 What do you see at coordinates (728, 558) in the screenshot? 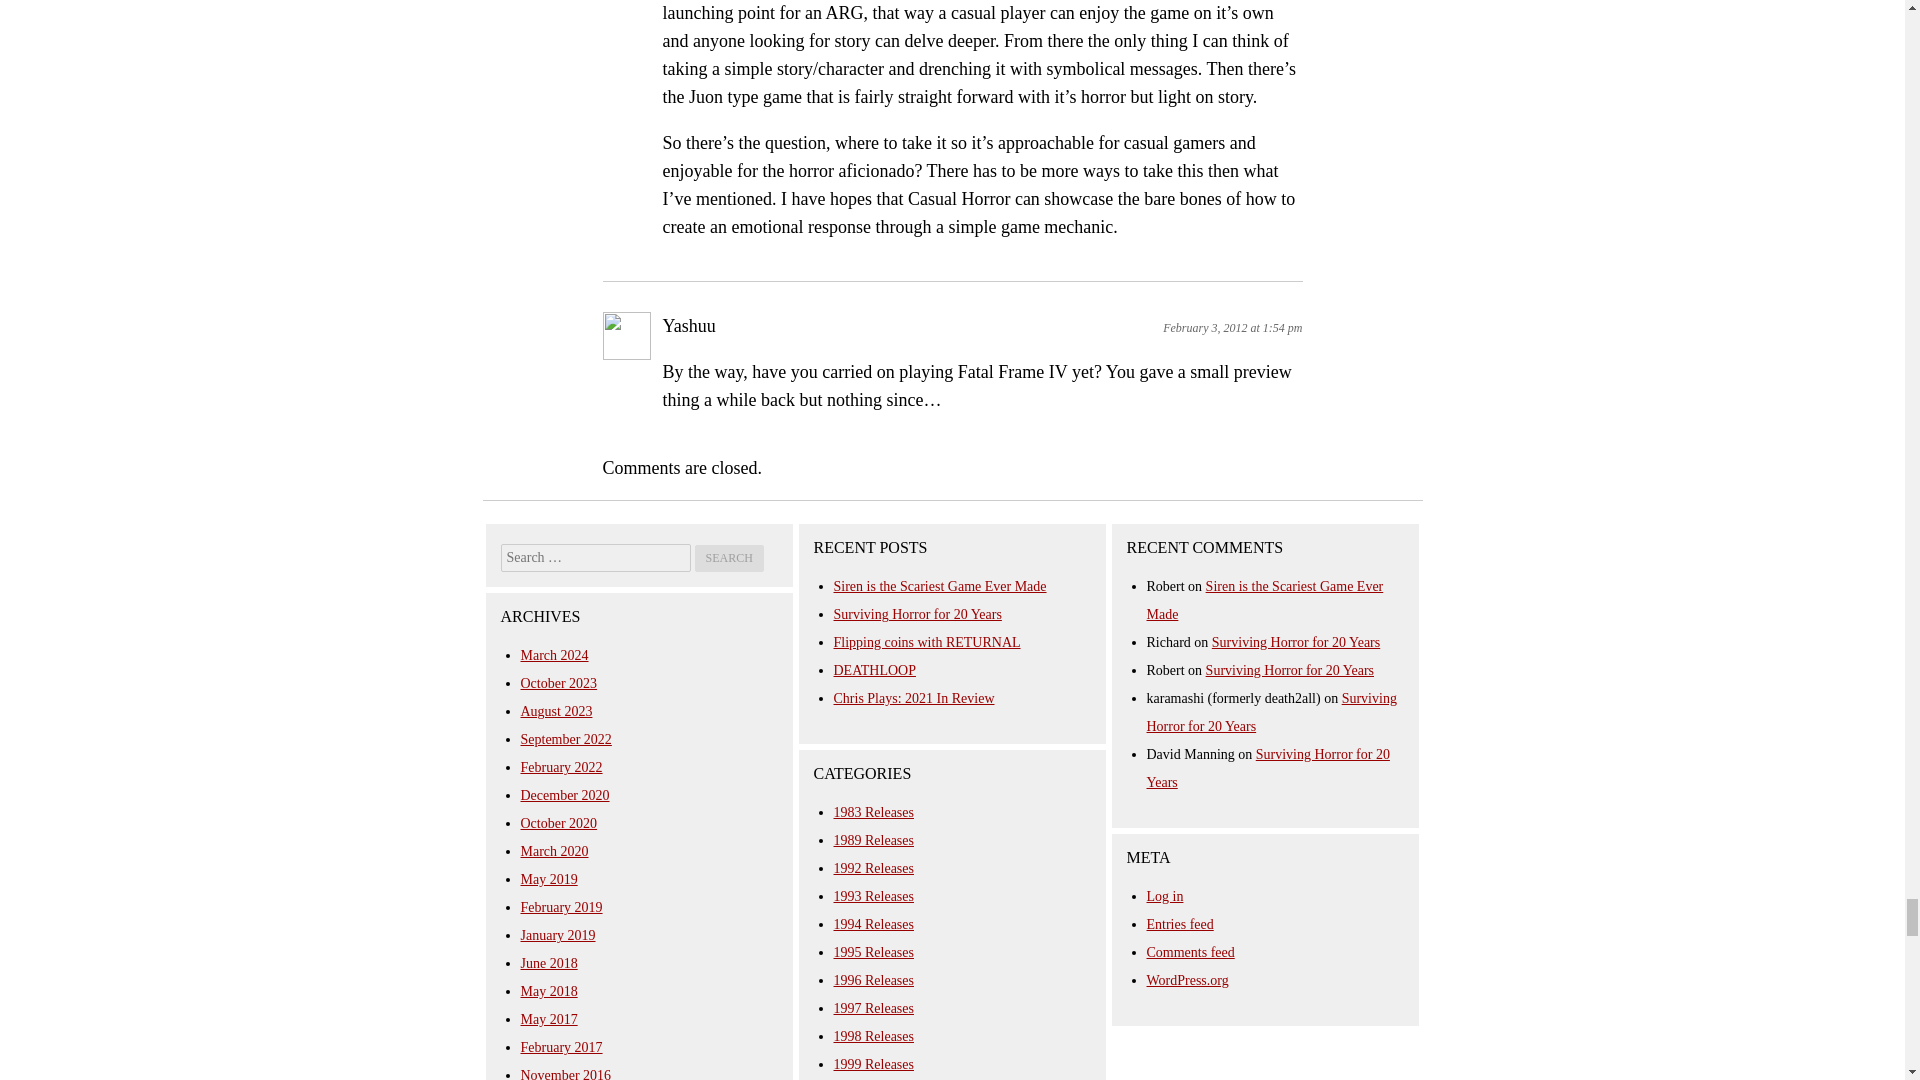
I see `Search` at bounding box center [728, 558].